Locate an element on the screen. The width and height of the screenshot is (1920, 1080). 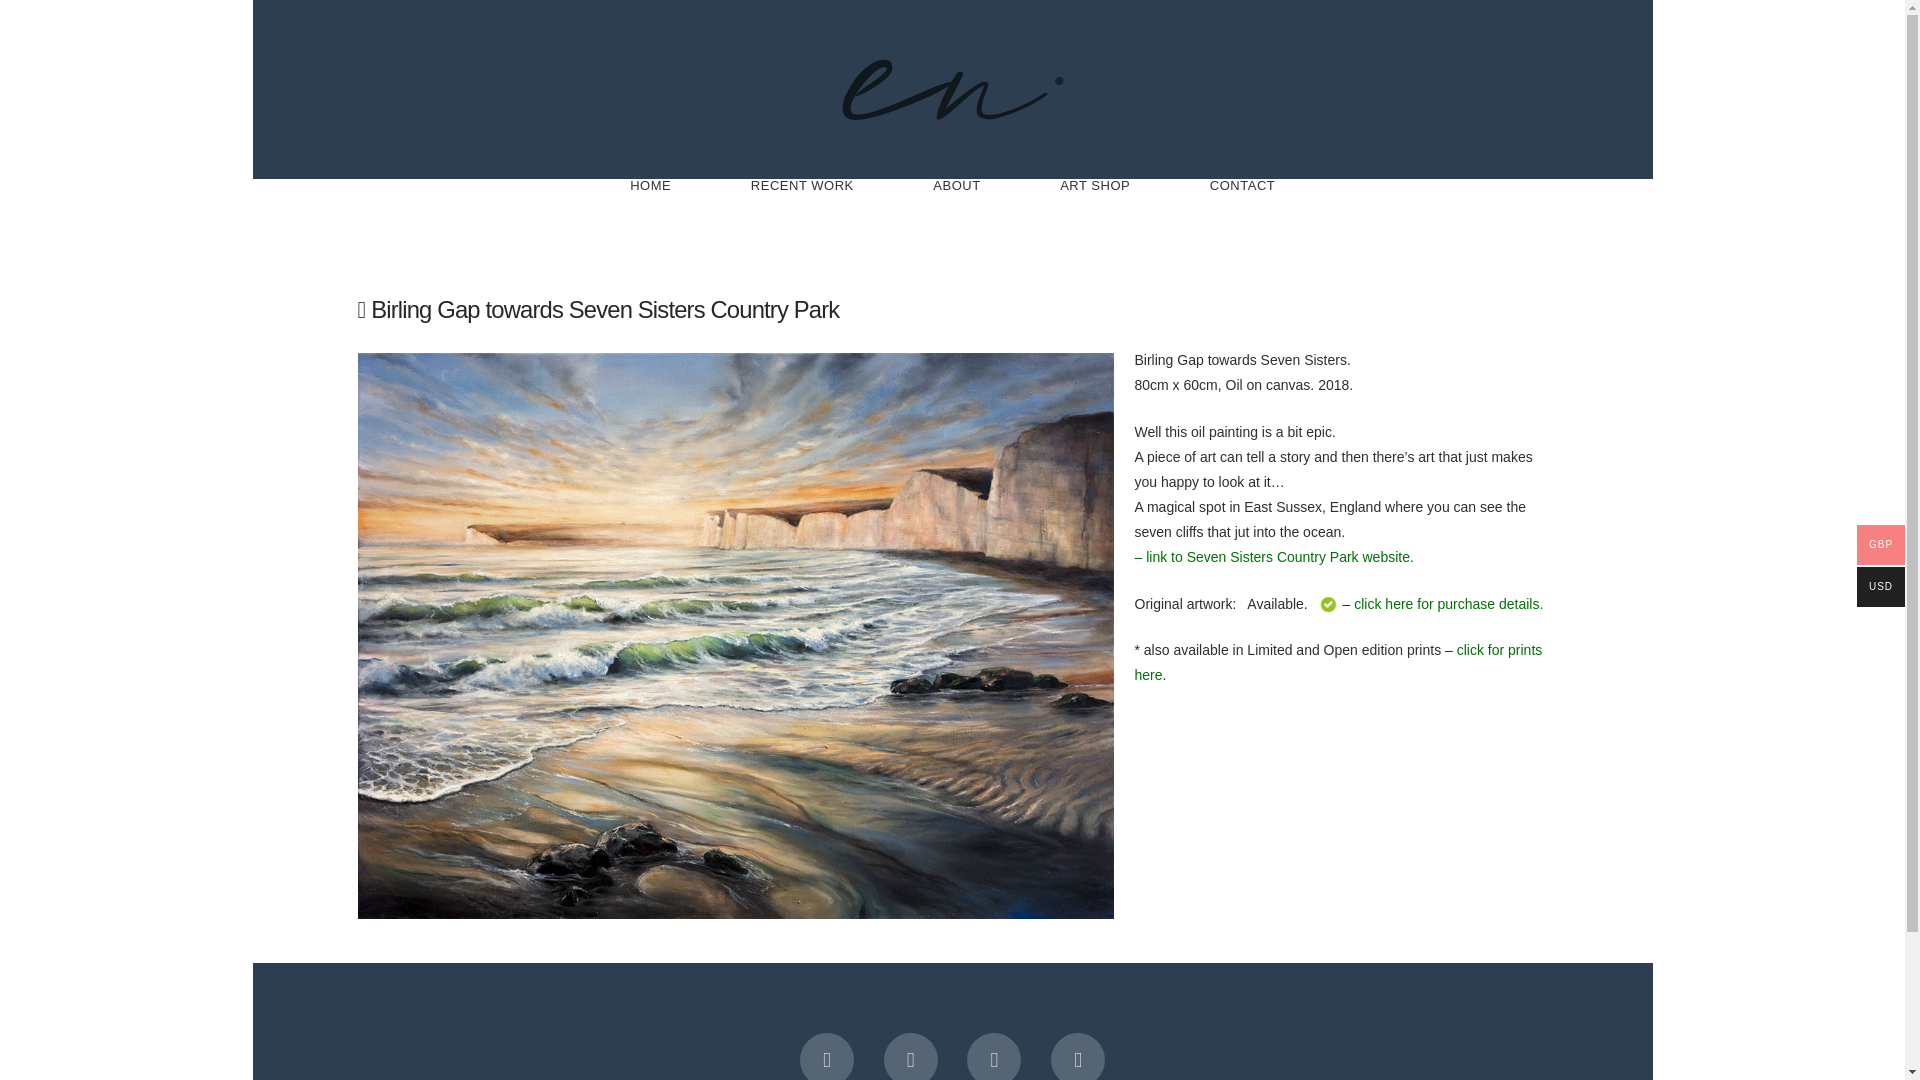
HOME is located at coordinates (650, 218).